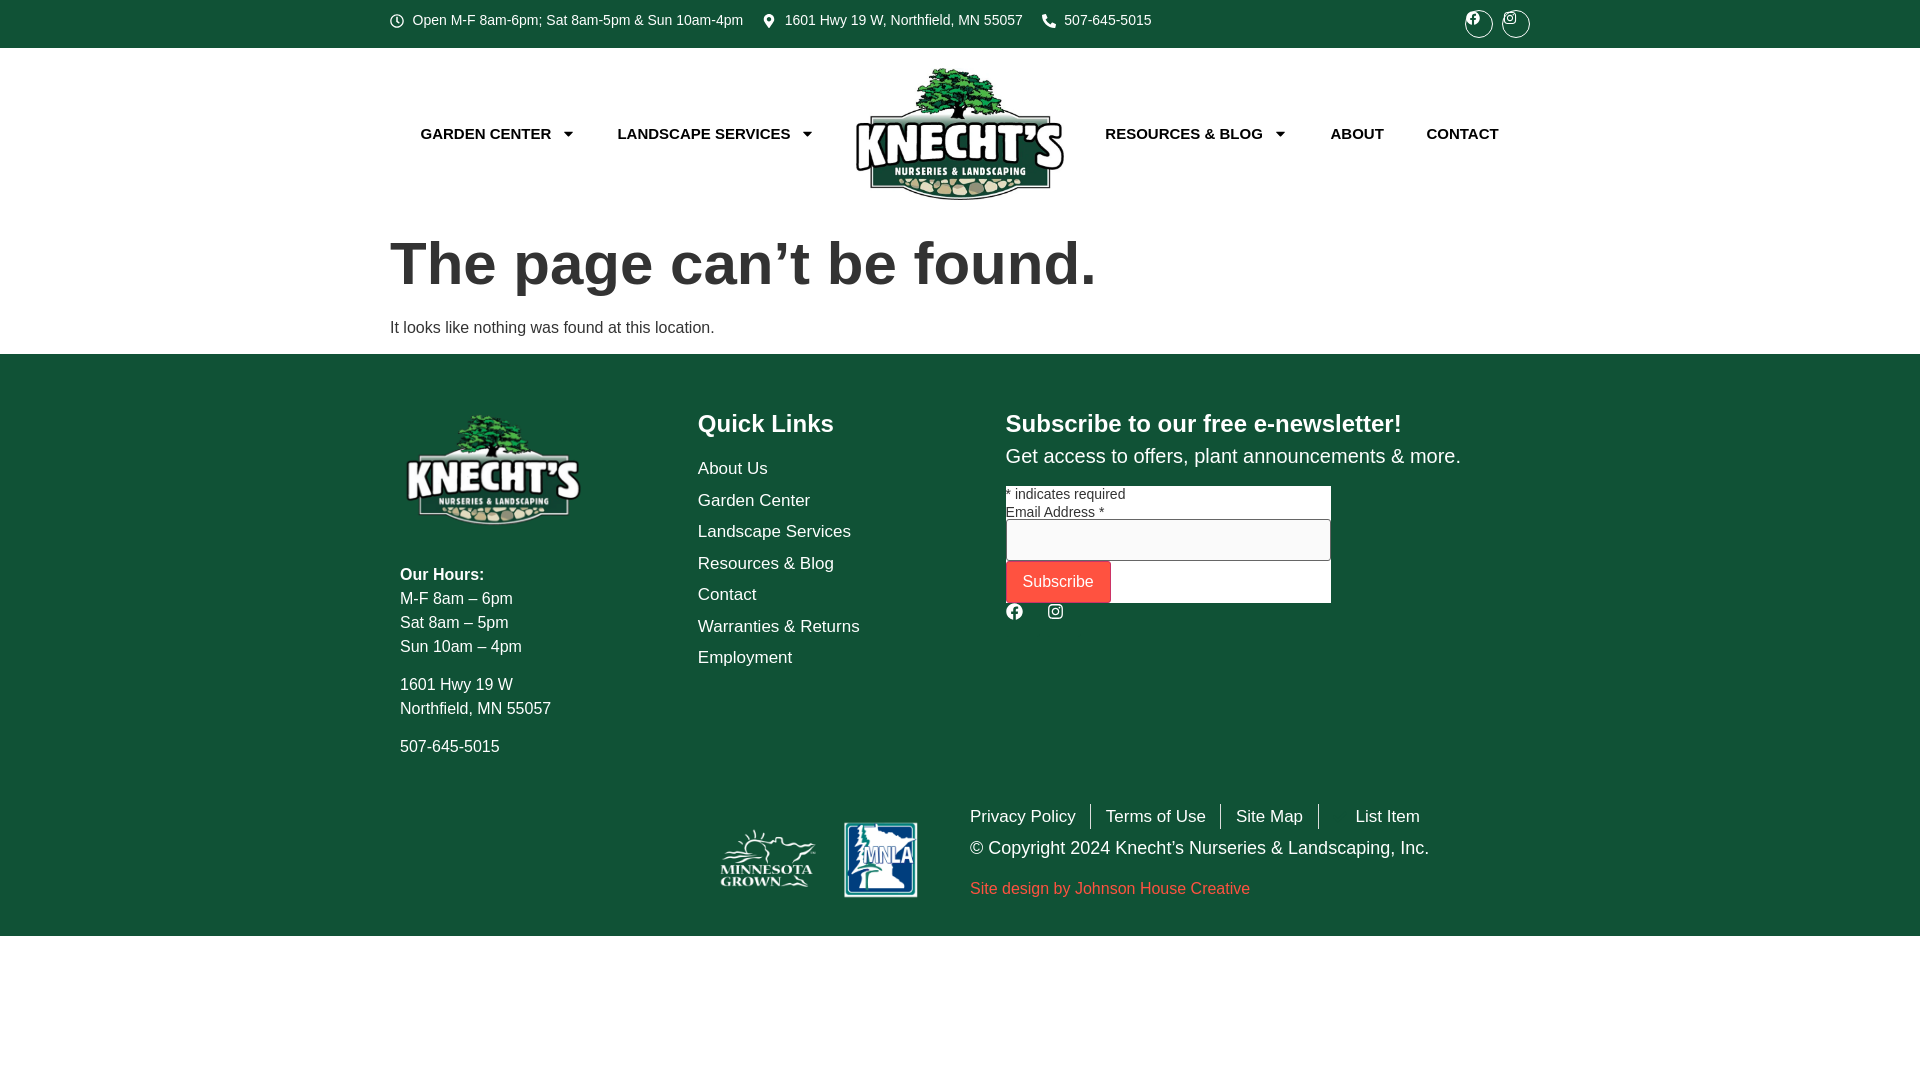 This screenshot has width=1920, height=1080. I want to click on CONTACT, so click(1462, 134).